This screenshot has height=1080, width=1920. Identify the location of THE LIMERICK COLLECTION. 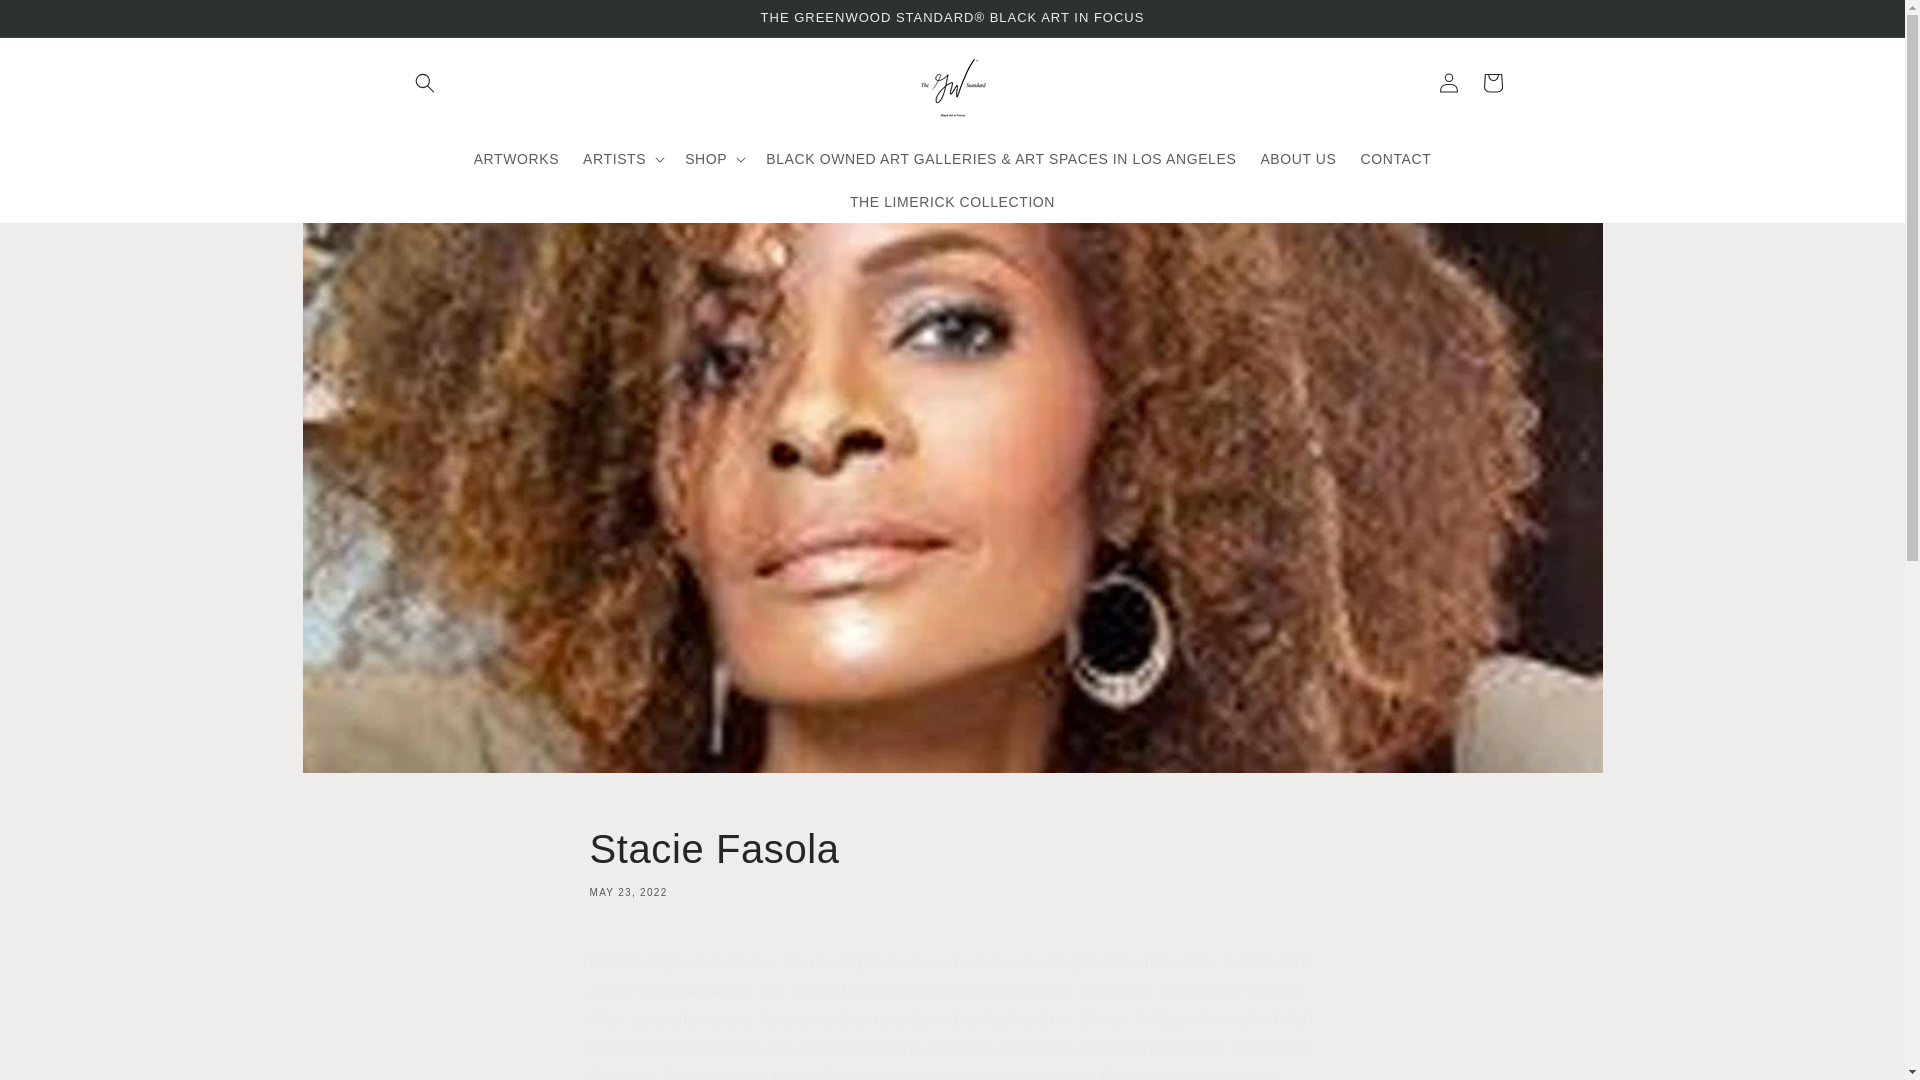
(1395, 159).